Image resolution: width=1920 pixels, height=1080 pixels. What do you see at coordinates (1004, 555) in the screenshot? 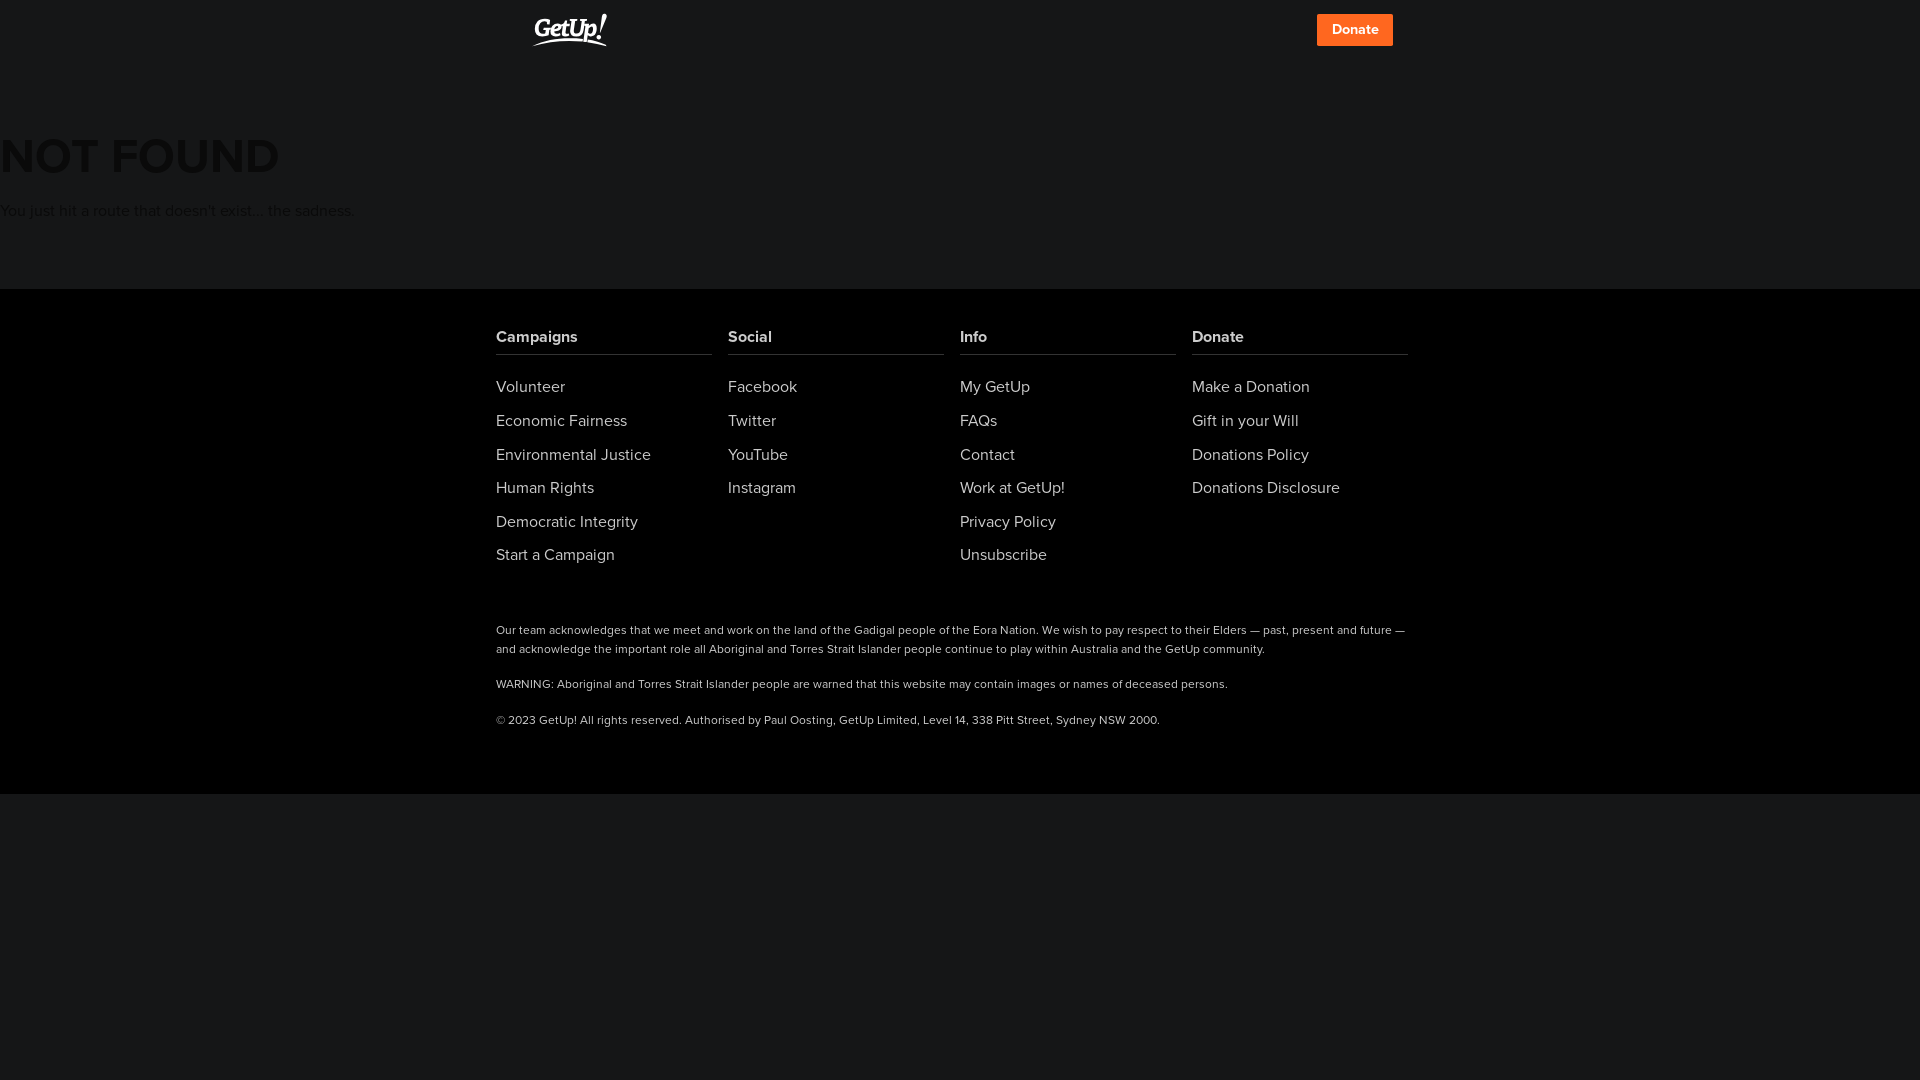
I see `Unsubscribe` at bounding box center [1004, 555].